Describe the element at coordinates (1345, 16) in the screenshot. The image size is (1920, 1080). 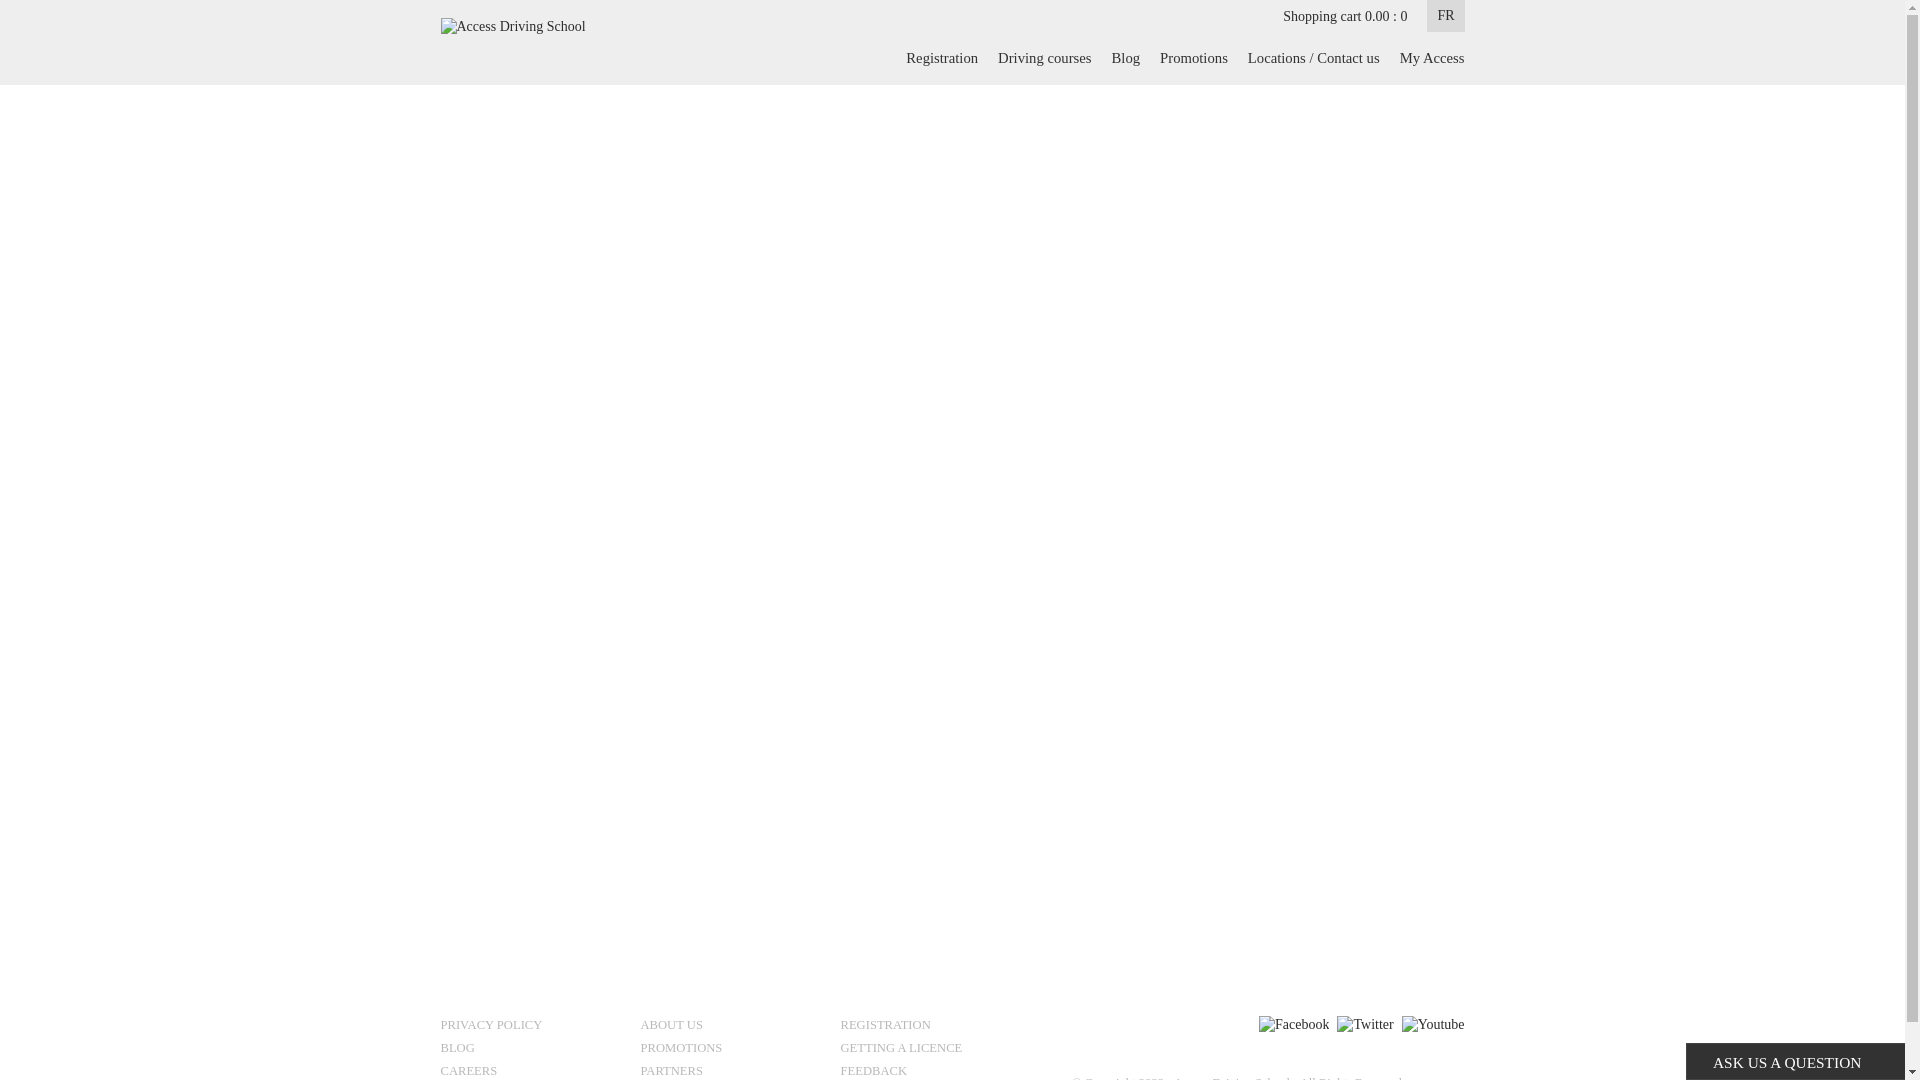
I see `Shopping cart 0.00 : 0` at that location.